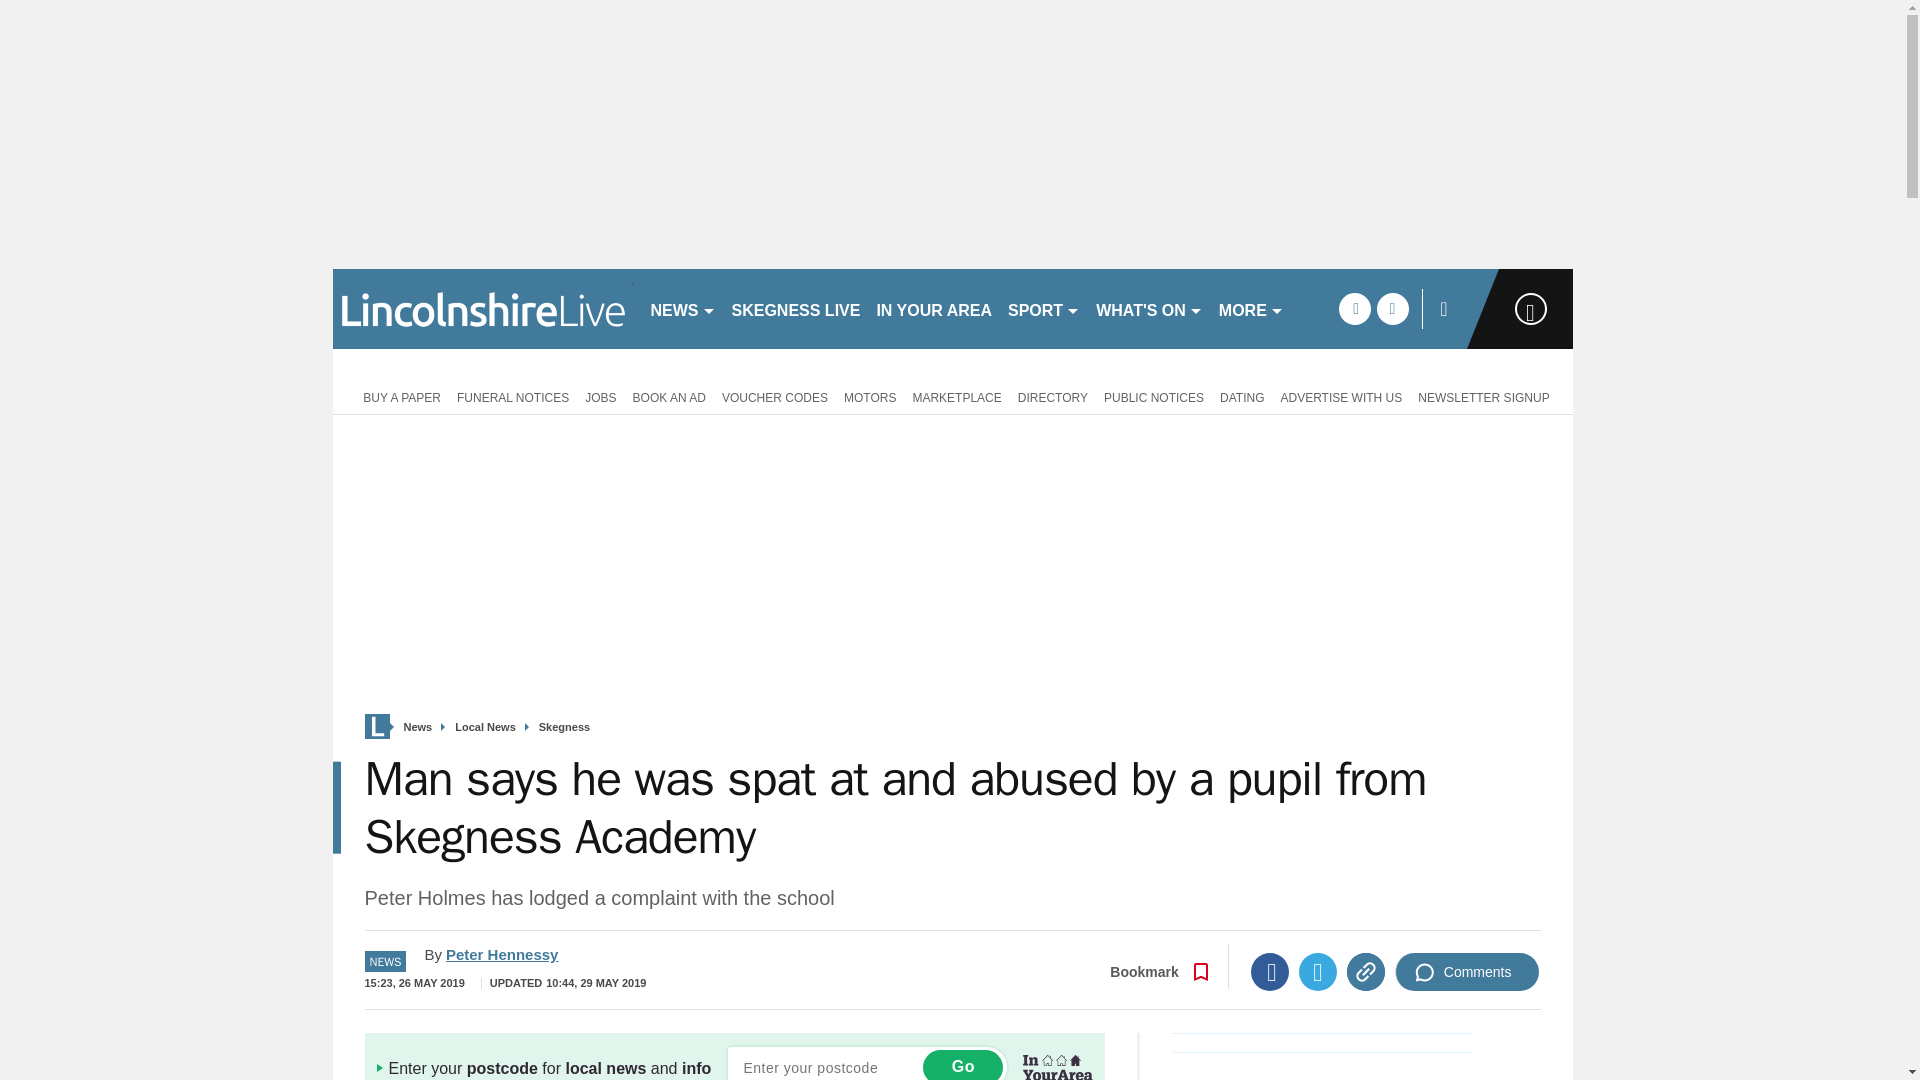  What do you see at coordinates (682, 308) in the screenshot?
I see `NEWS` at bounding box center [682, 308].